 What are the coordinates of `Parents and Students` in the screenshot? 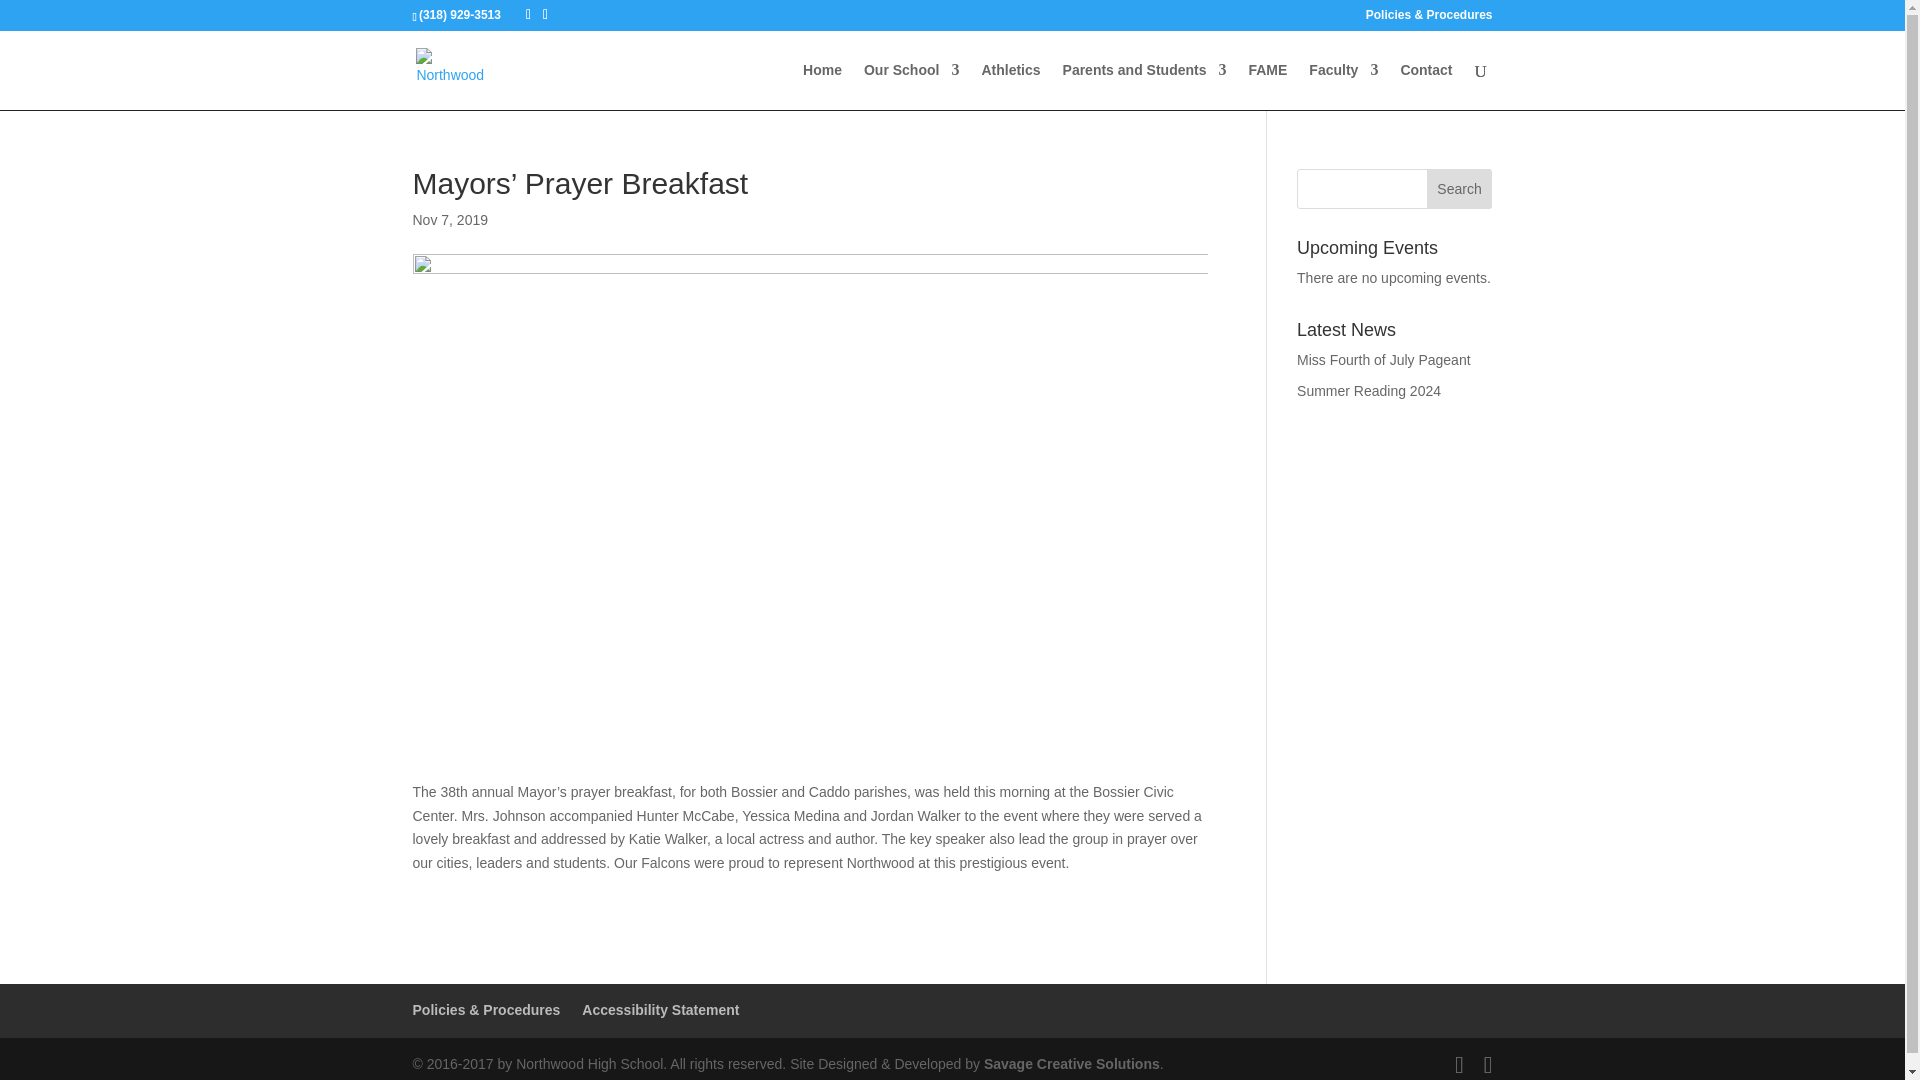 It's located at (1144, 86).